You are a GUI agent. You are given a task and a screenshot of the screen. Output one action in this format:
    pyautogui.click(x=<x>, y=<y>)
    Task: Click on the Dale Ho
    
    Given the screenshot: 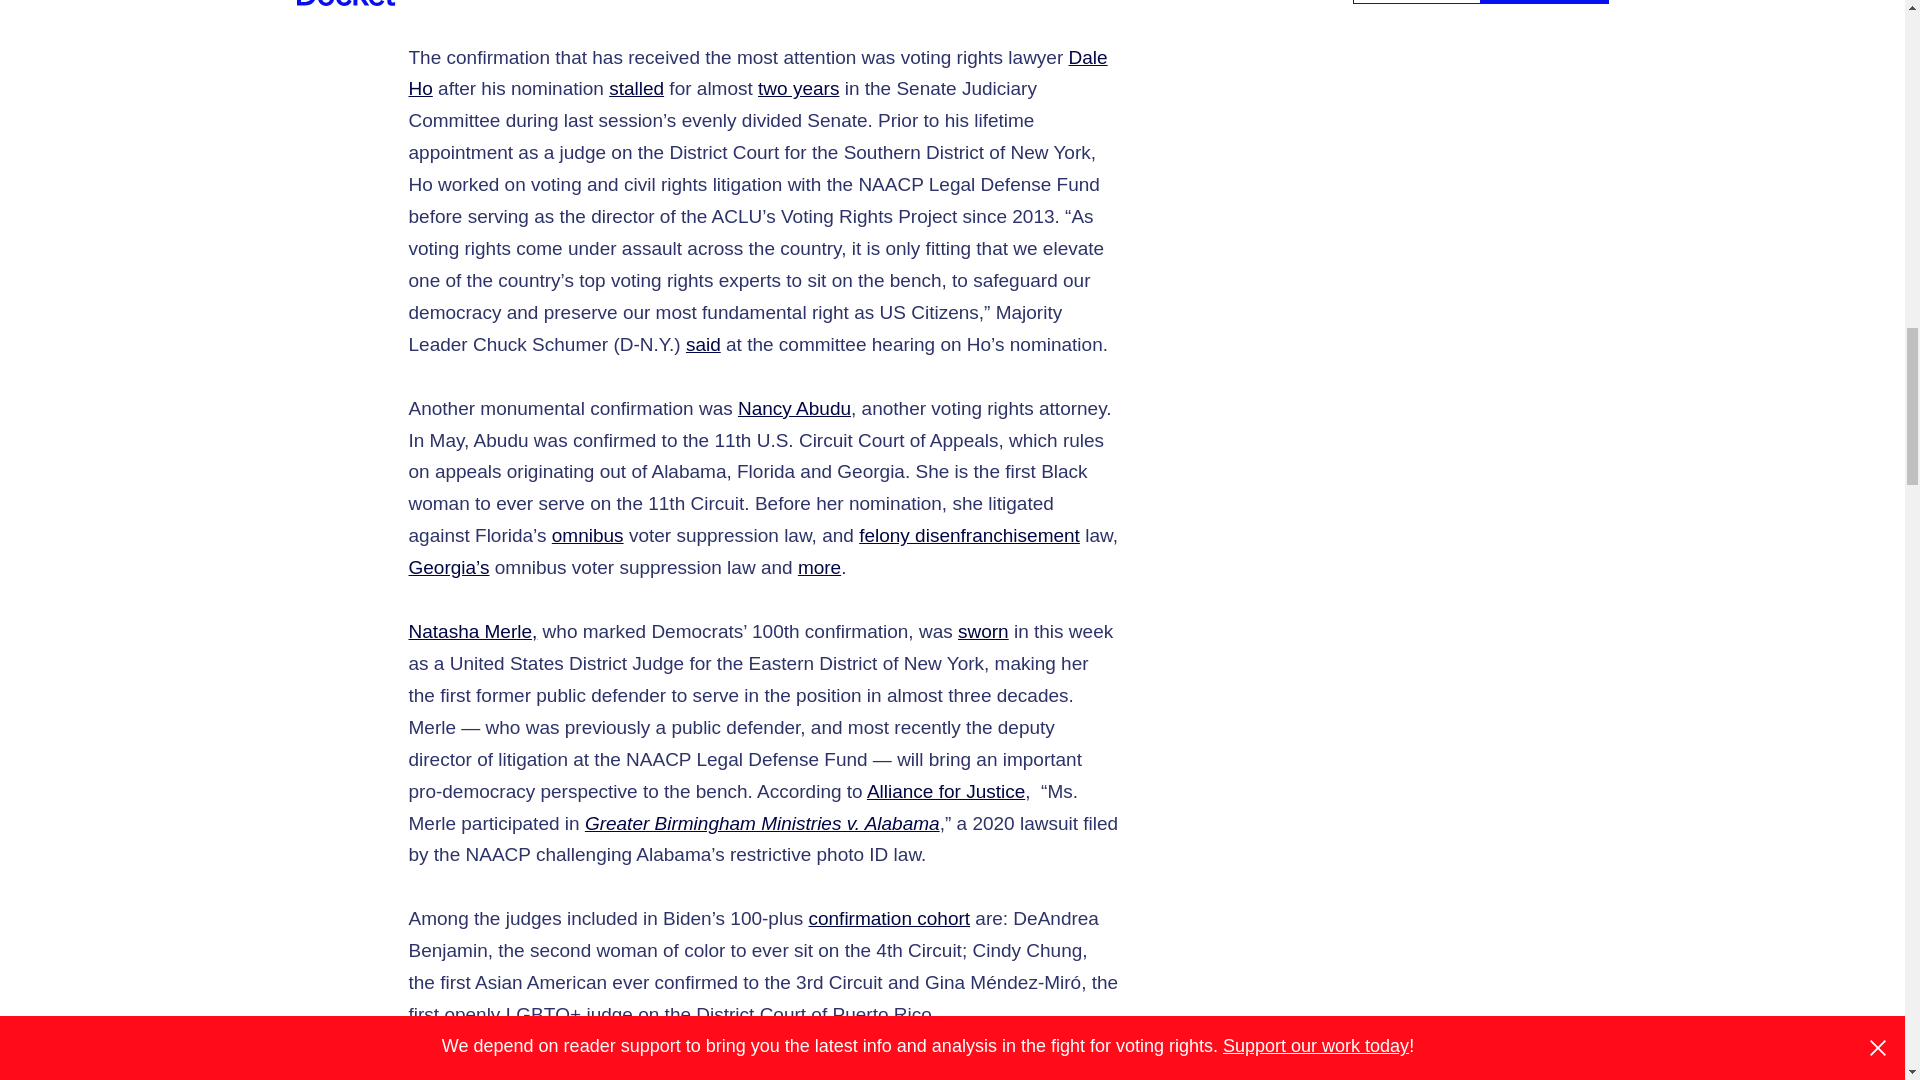 What is the action you would take?
    pyautogui.click(x=757, y=74)
    